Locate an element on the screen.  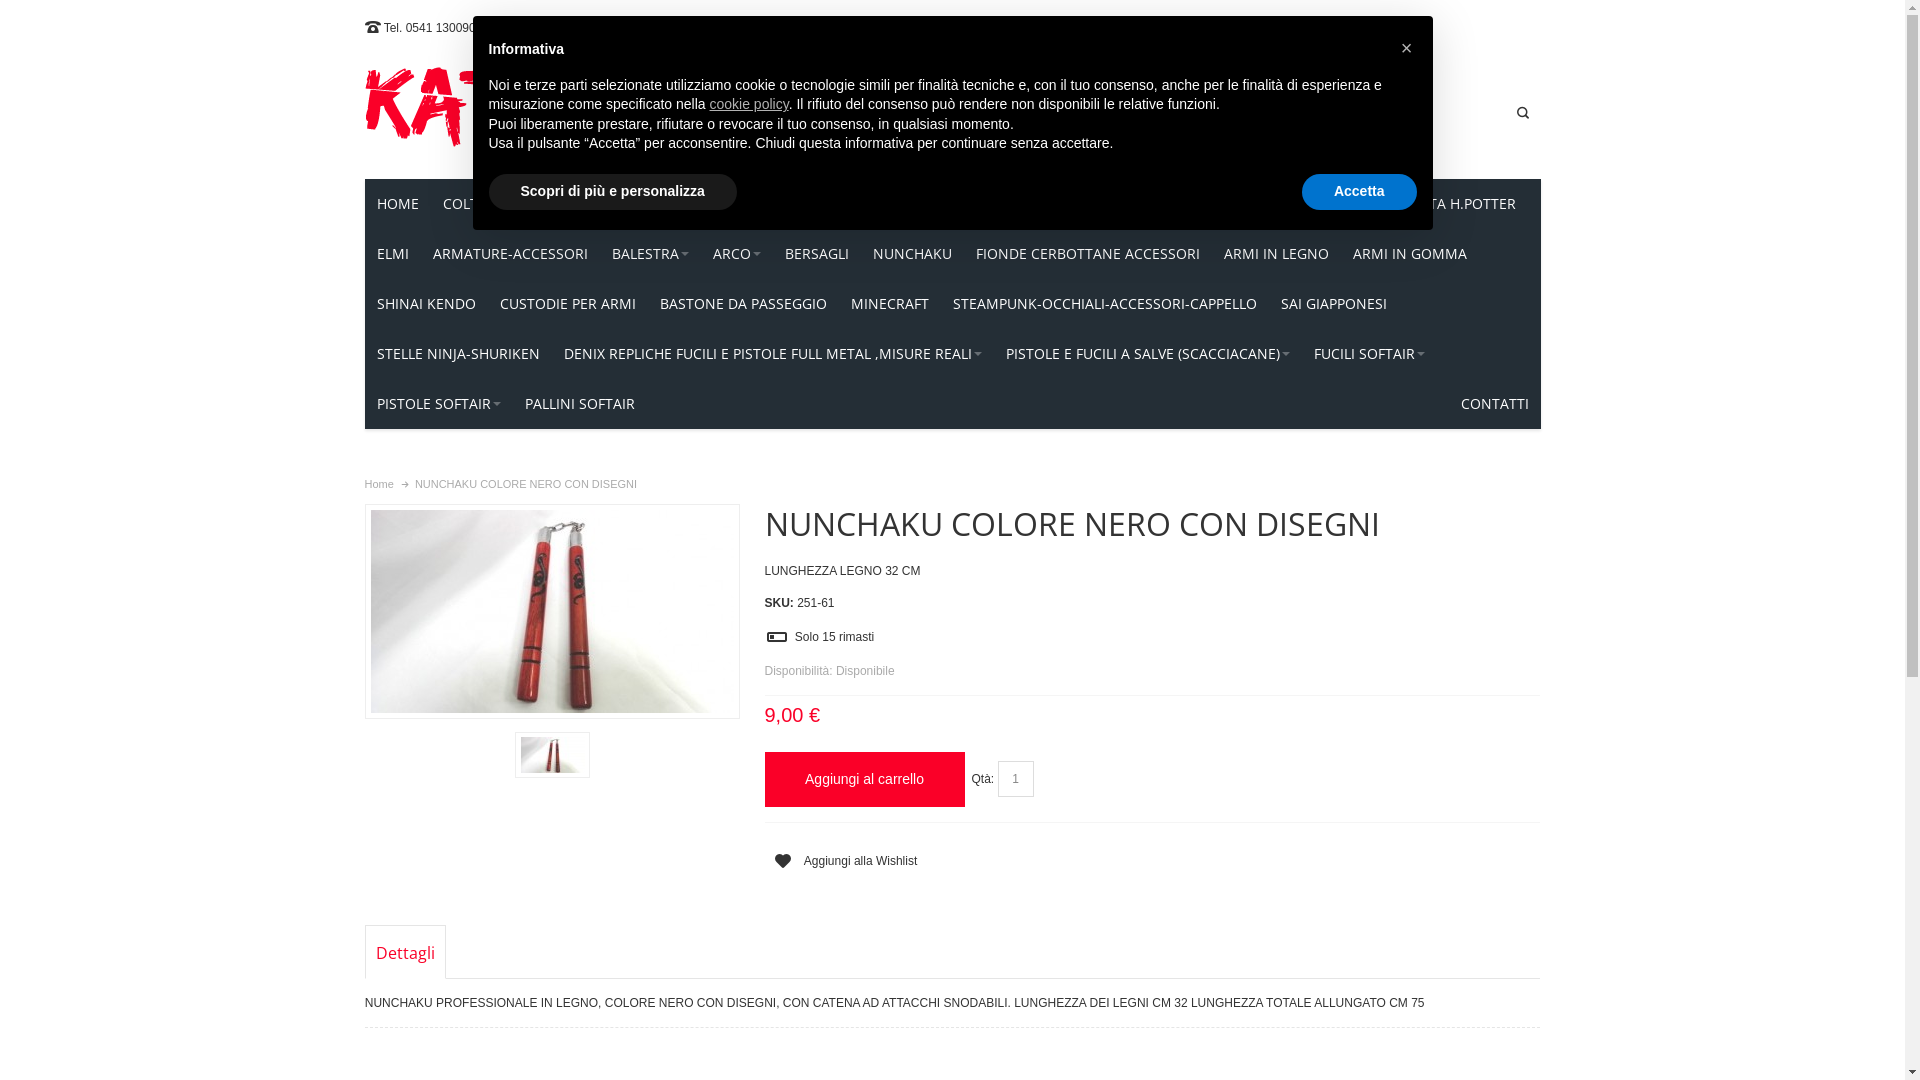
ARMI IN GOMMA is located at coordinates (1409, 254).